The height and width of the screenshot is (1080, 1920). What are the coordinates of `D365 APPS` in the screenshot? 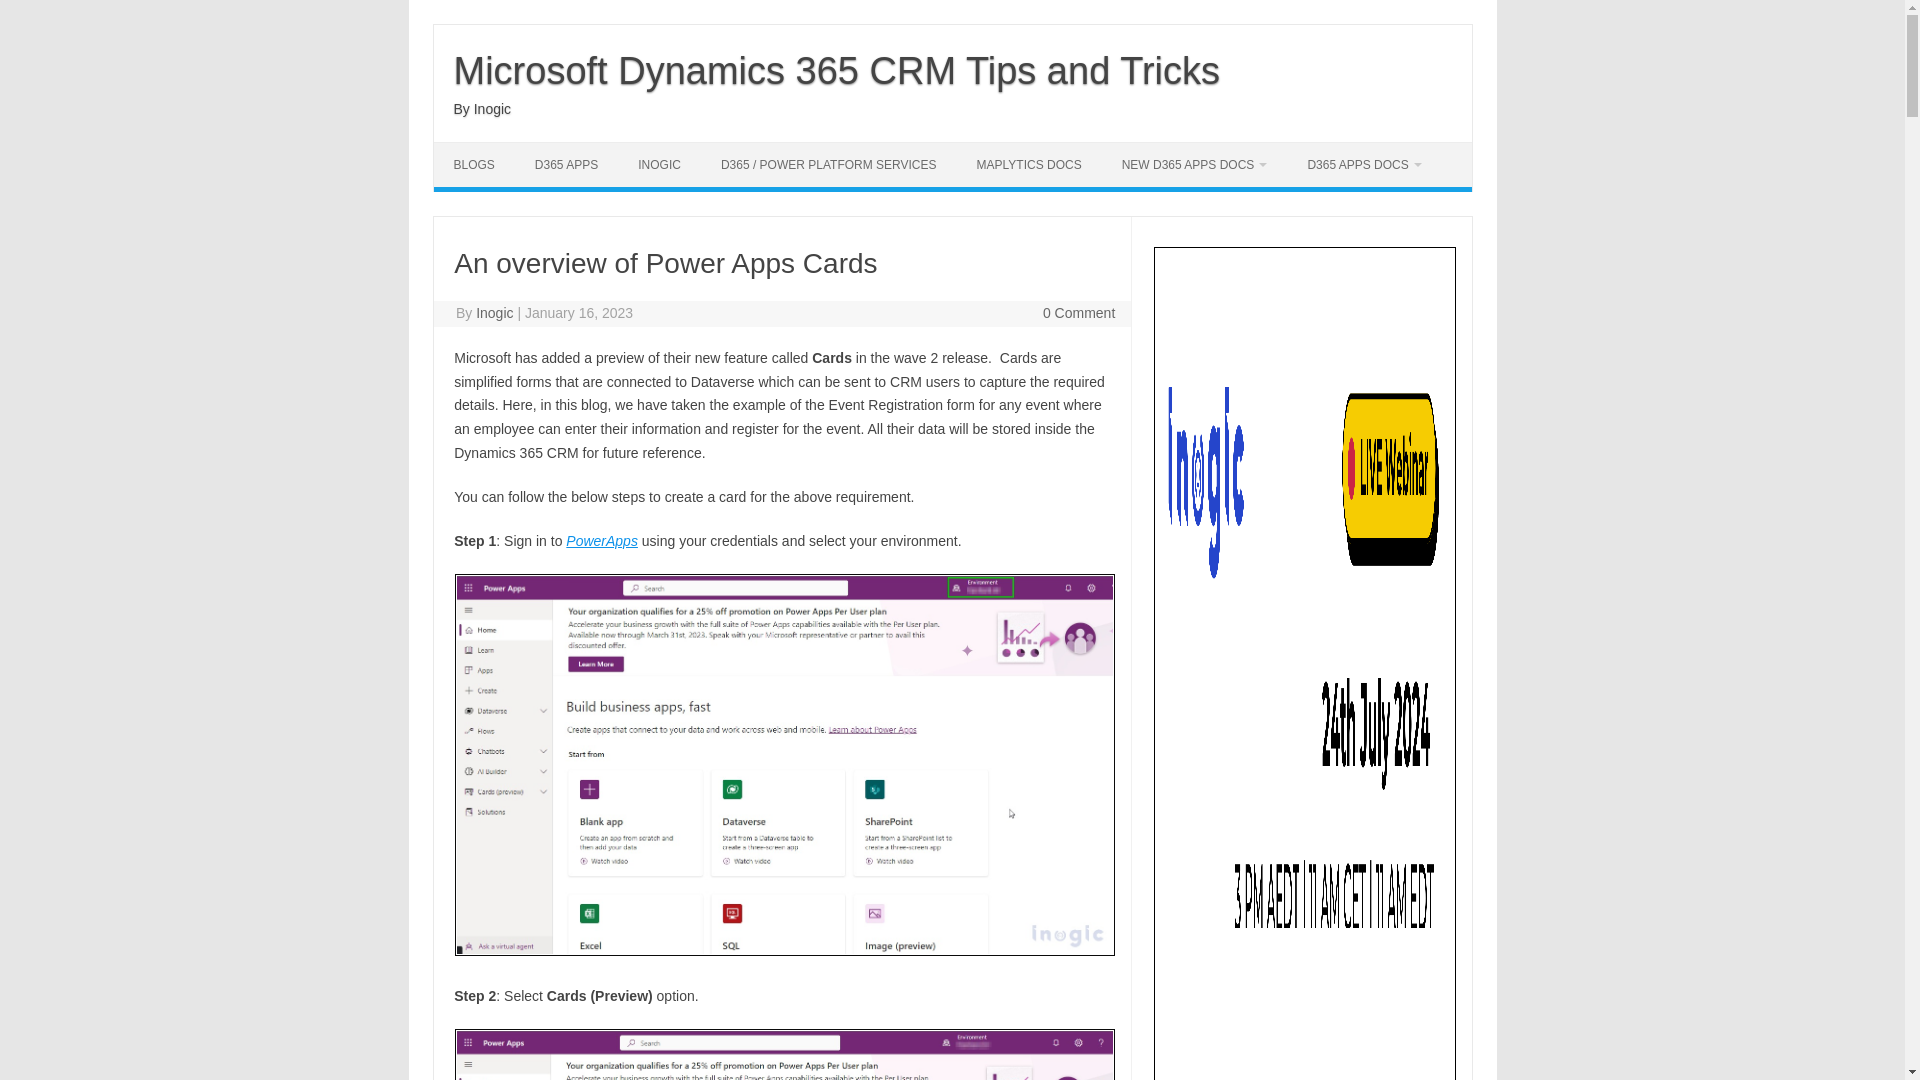 It's located at (566, 164).